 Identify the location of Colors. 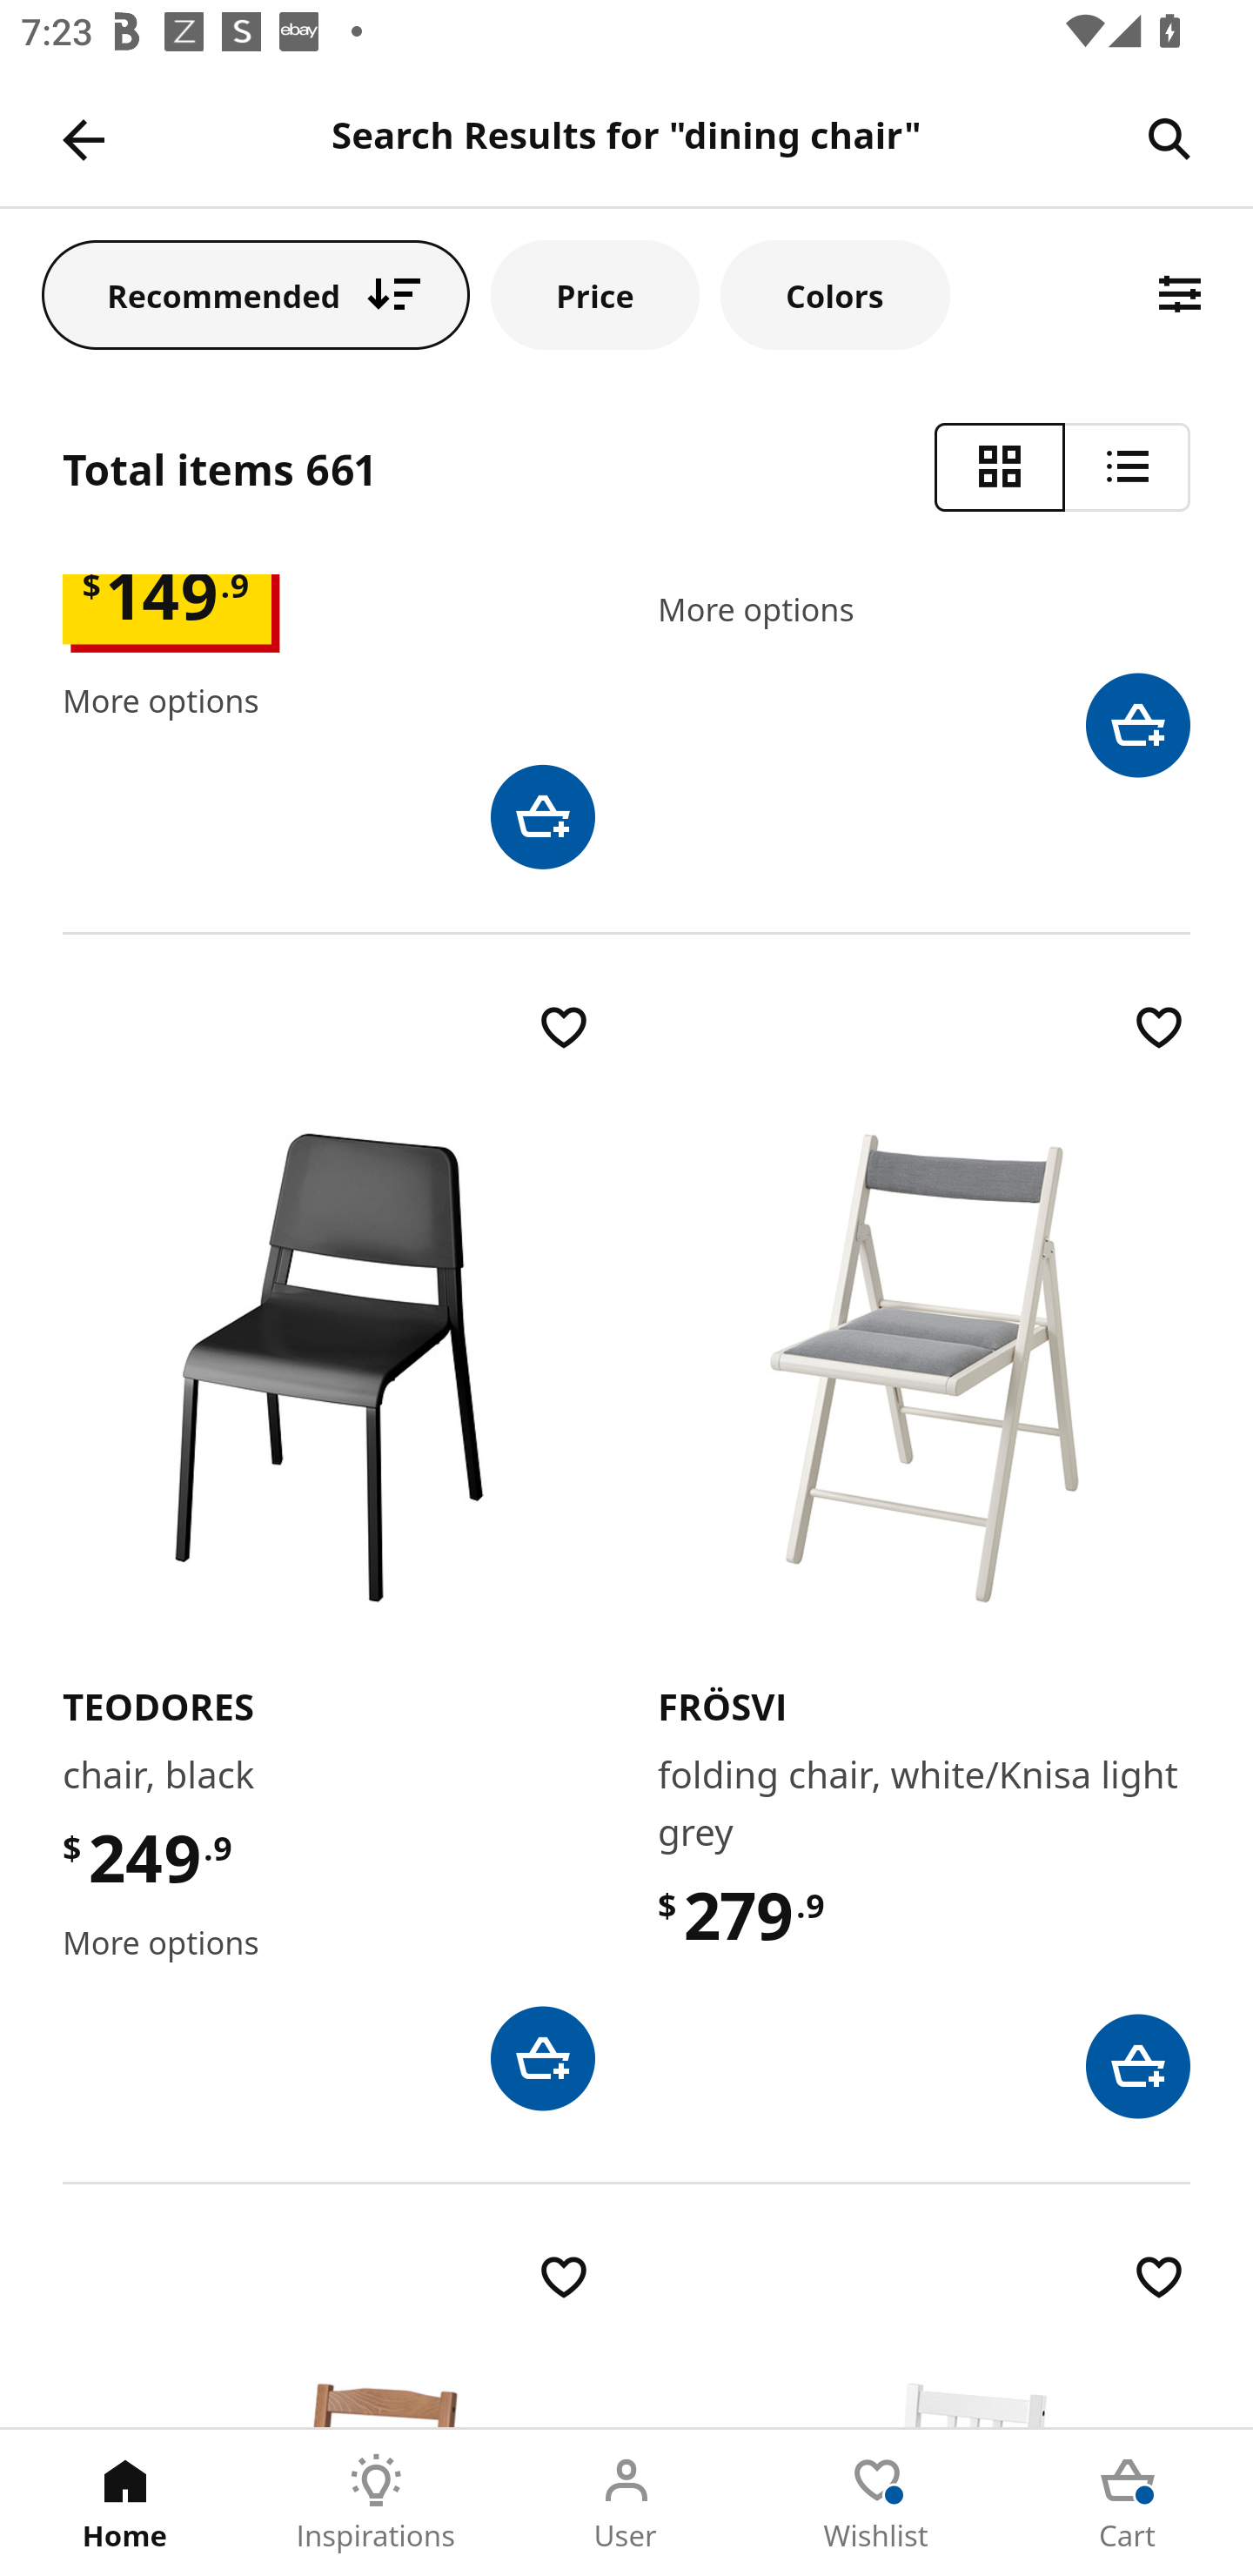
(834, 294).